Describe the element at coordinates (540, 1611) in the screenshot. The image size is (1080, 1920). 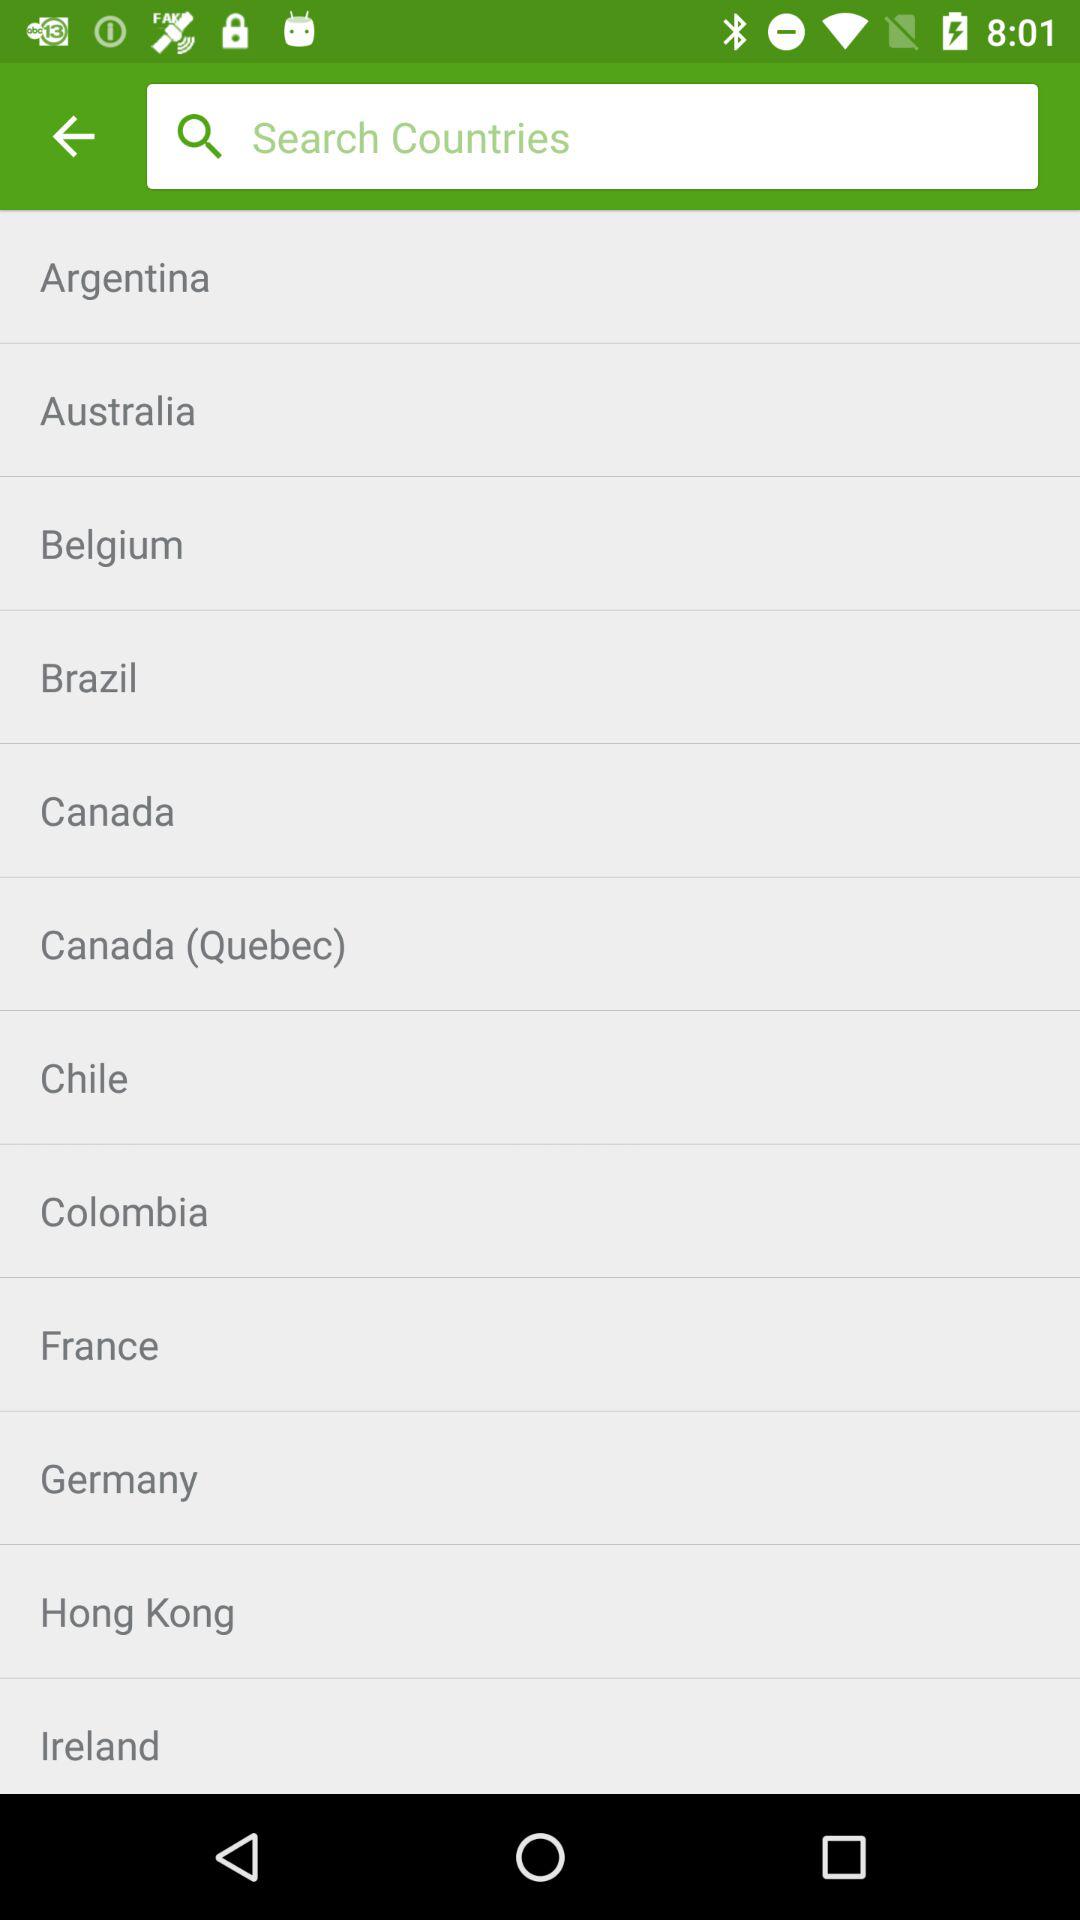
I see `swipe to hong kong` at that location.